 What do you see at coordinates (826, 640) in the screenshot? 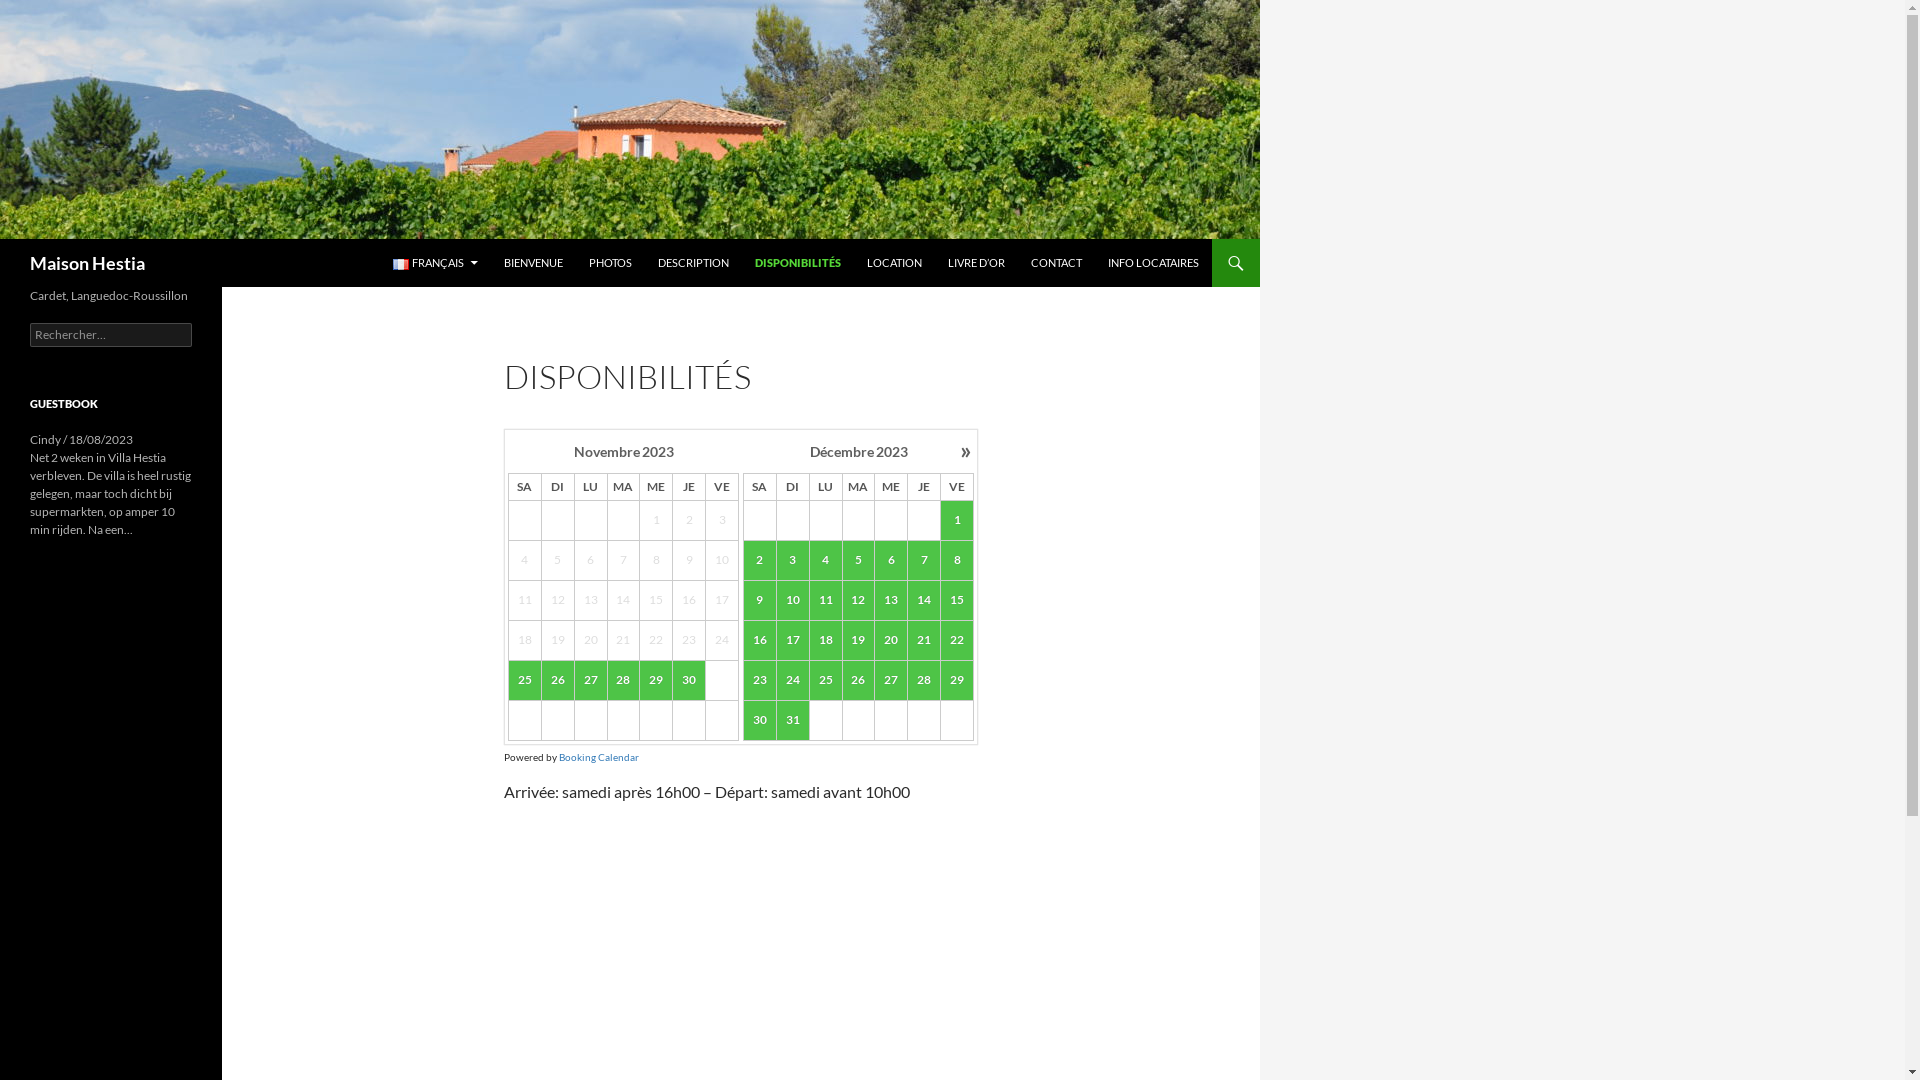
I see `18` at bounding box center [826, 640].